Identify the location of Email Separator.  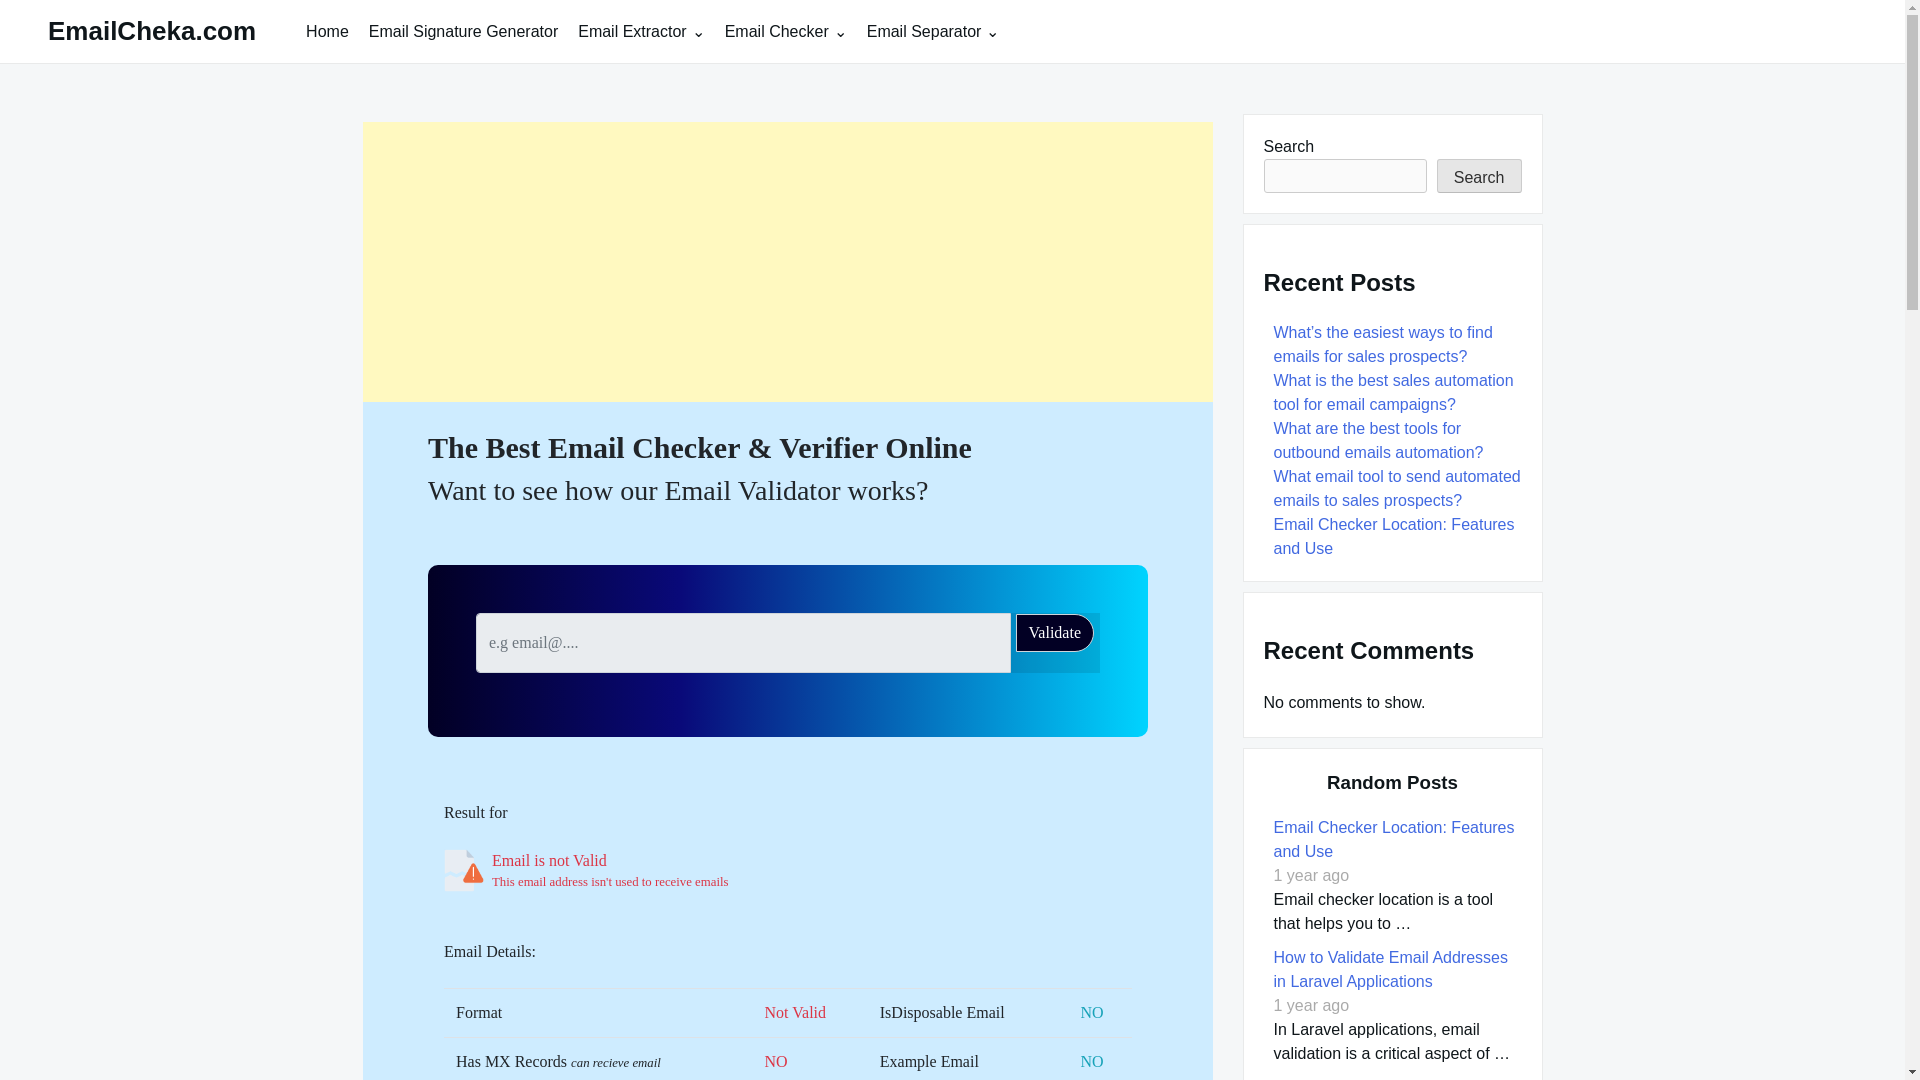
(932, 30).